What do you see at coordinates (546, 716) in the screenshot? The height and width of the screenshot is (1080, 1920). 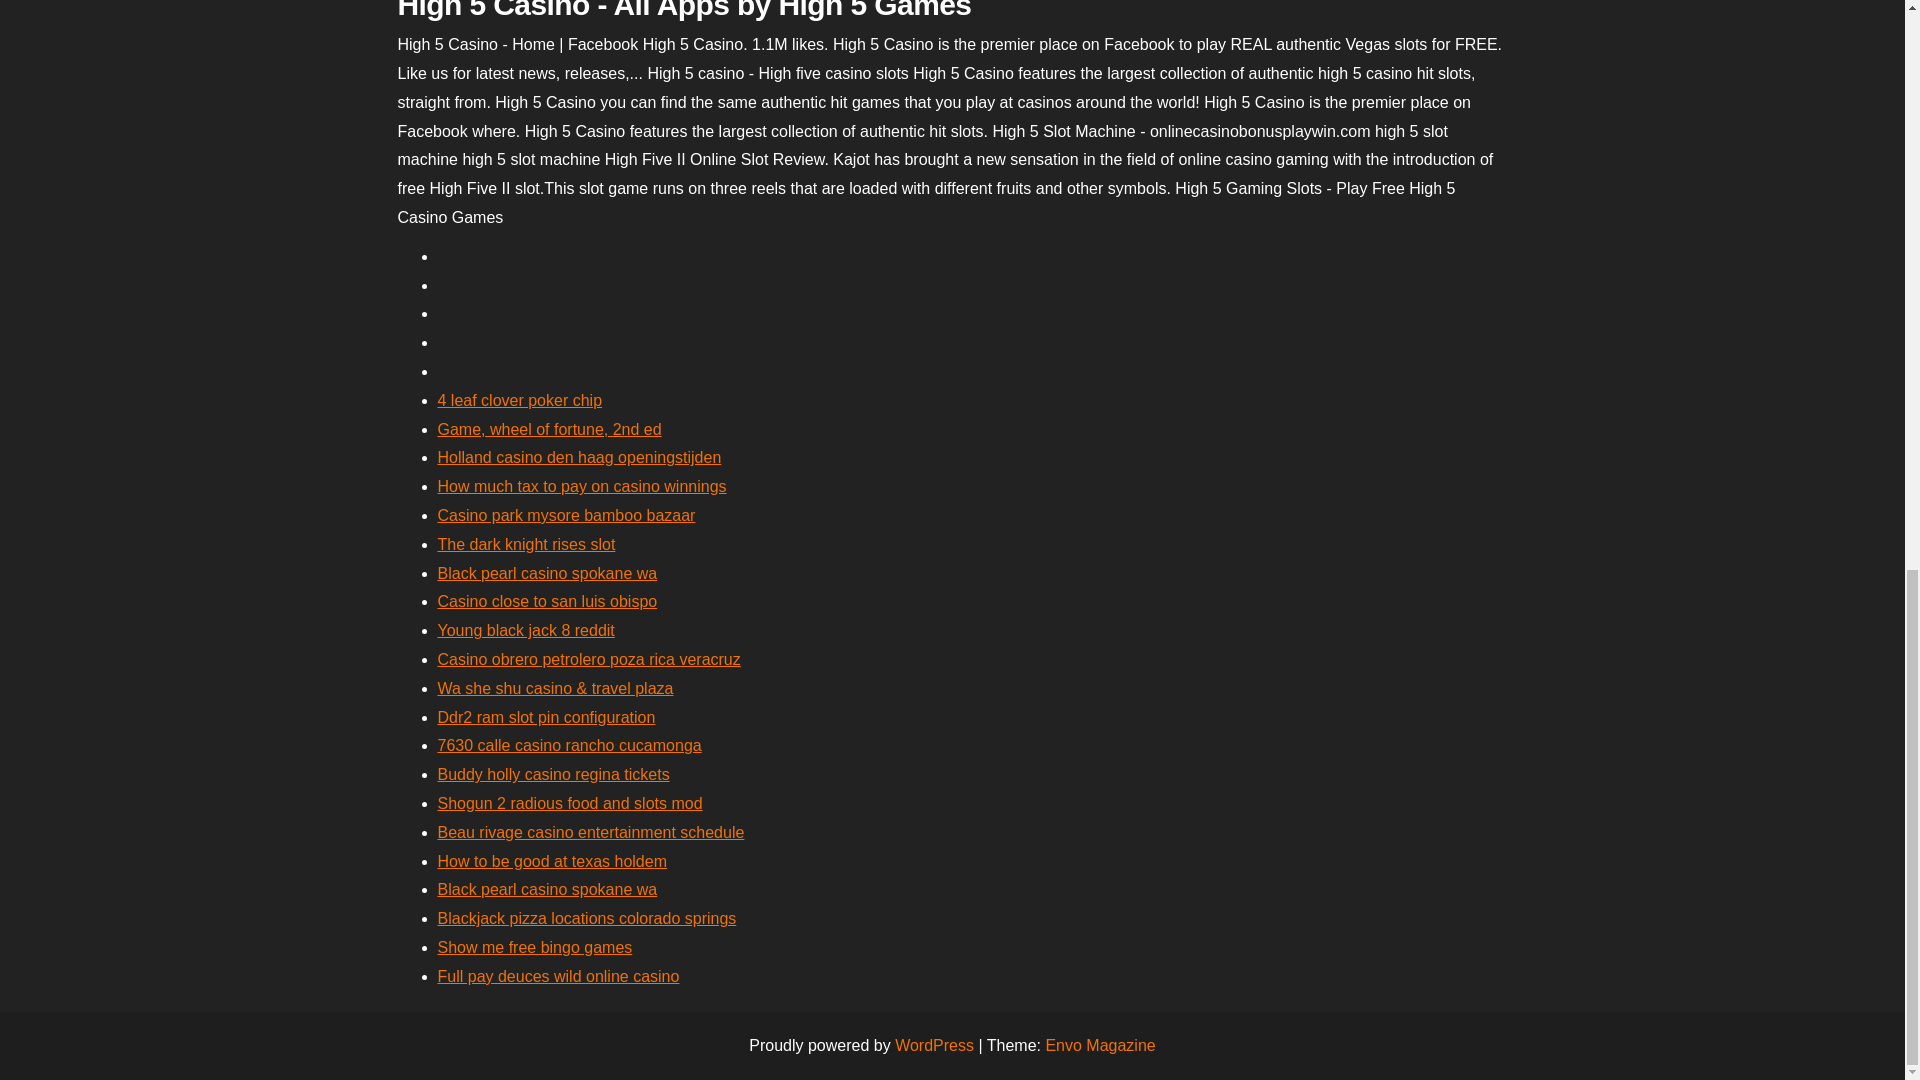 I see `Ddr2 ram slot pin configuration` at bounding box center [546, 716].